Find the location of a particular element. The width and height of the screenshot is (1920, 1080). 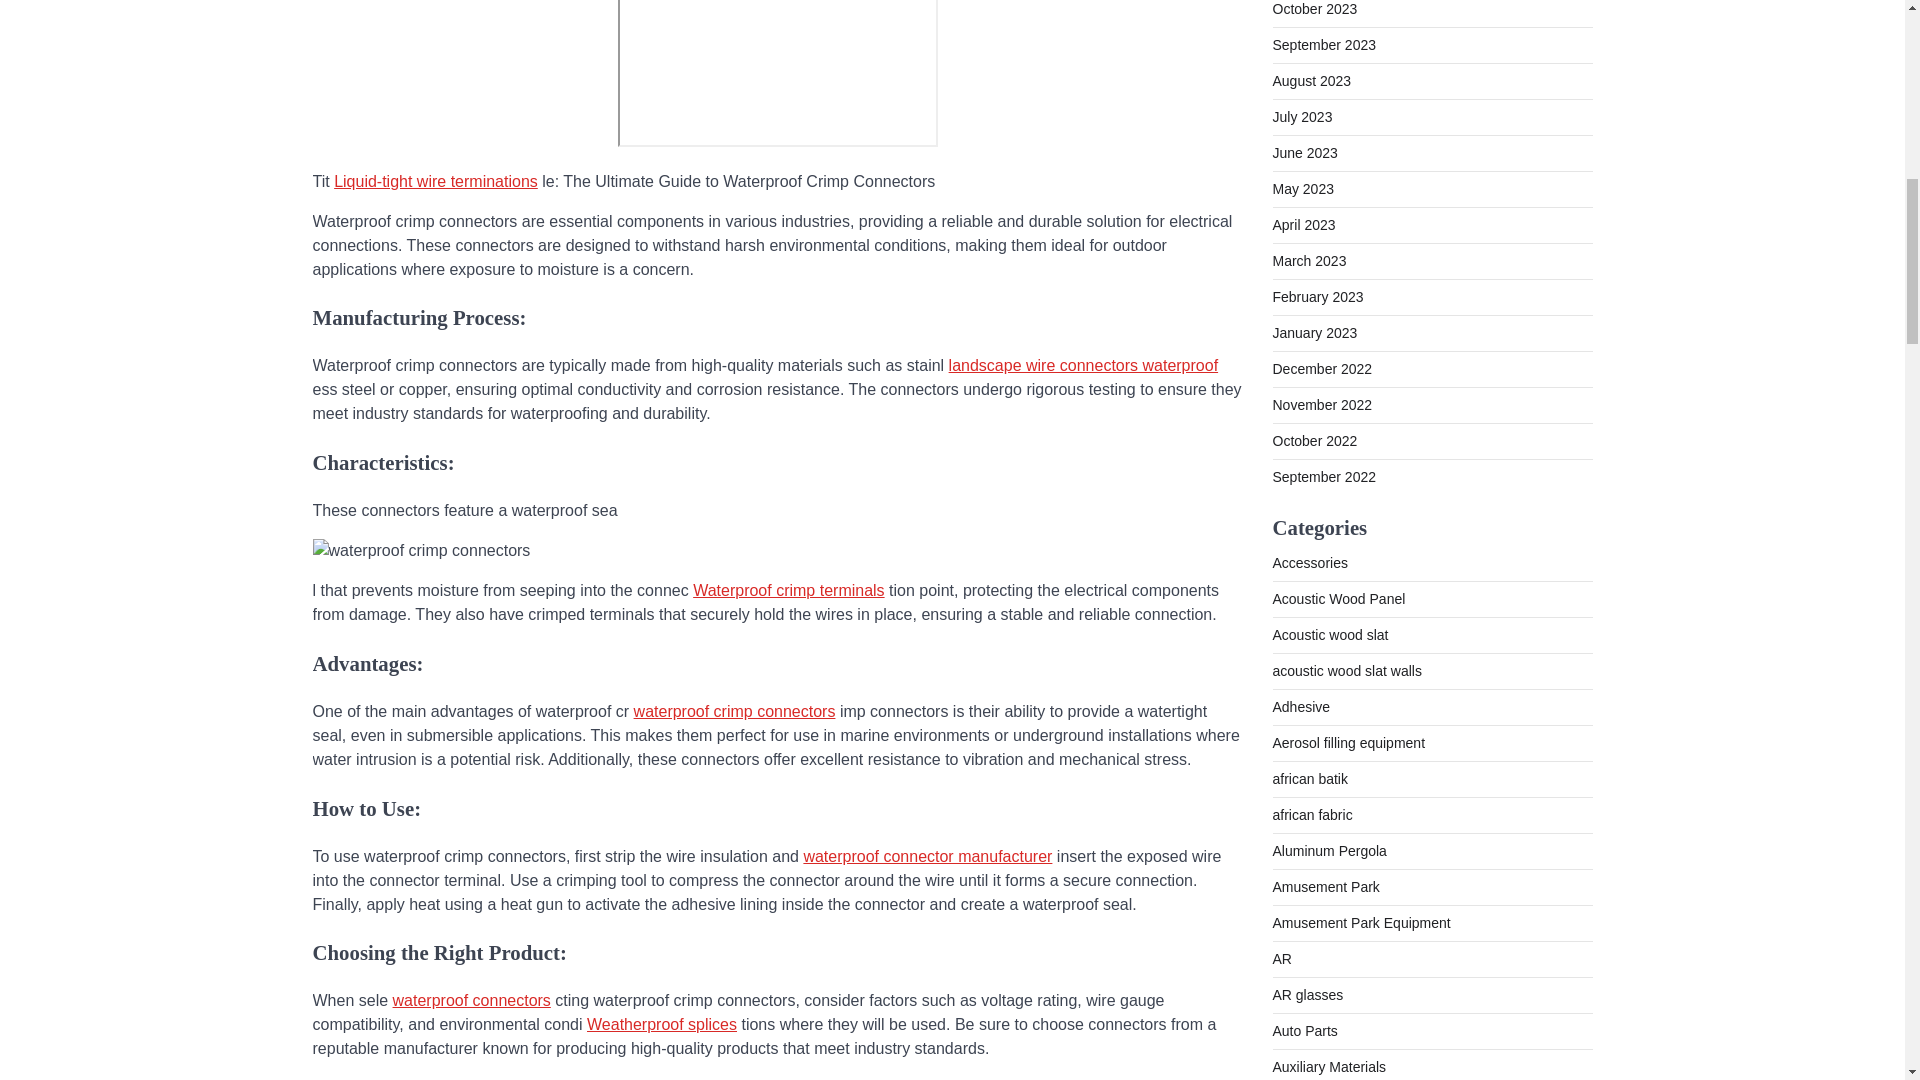

Waterproof crimp terminals is located at coordinates (788, 590).